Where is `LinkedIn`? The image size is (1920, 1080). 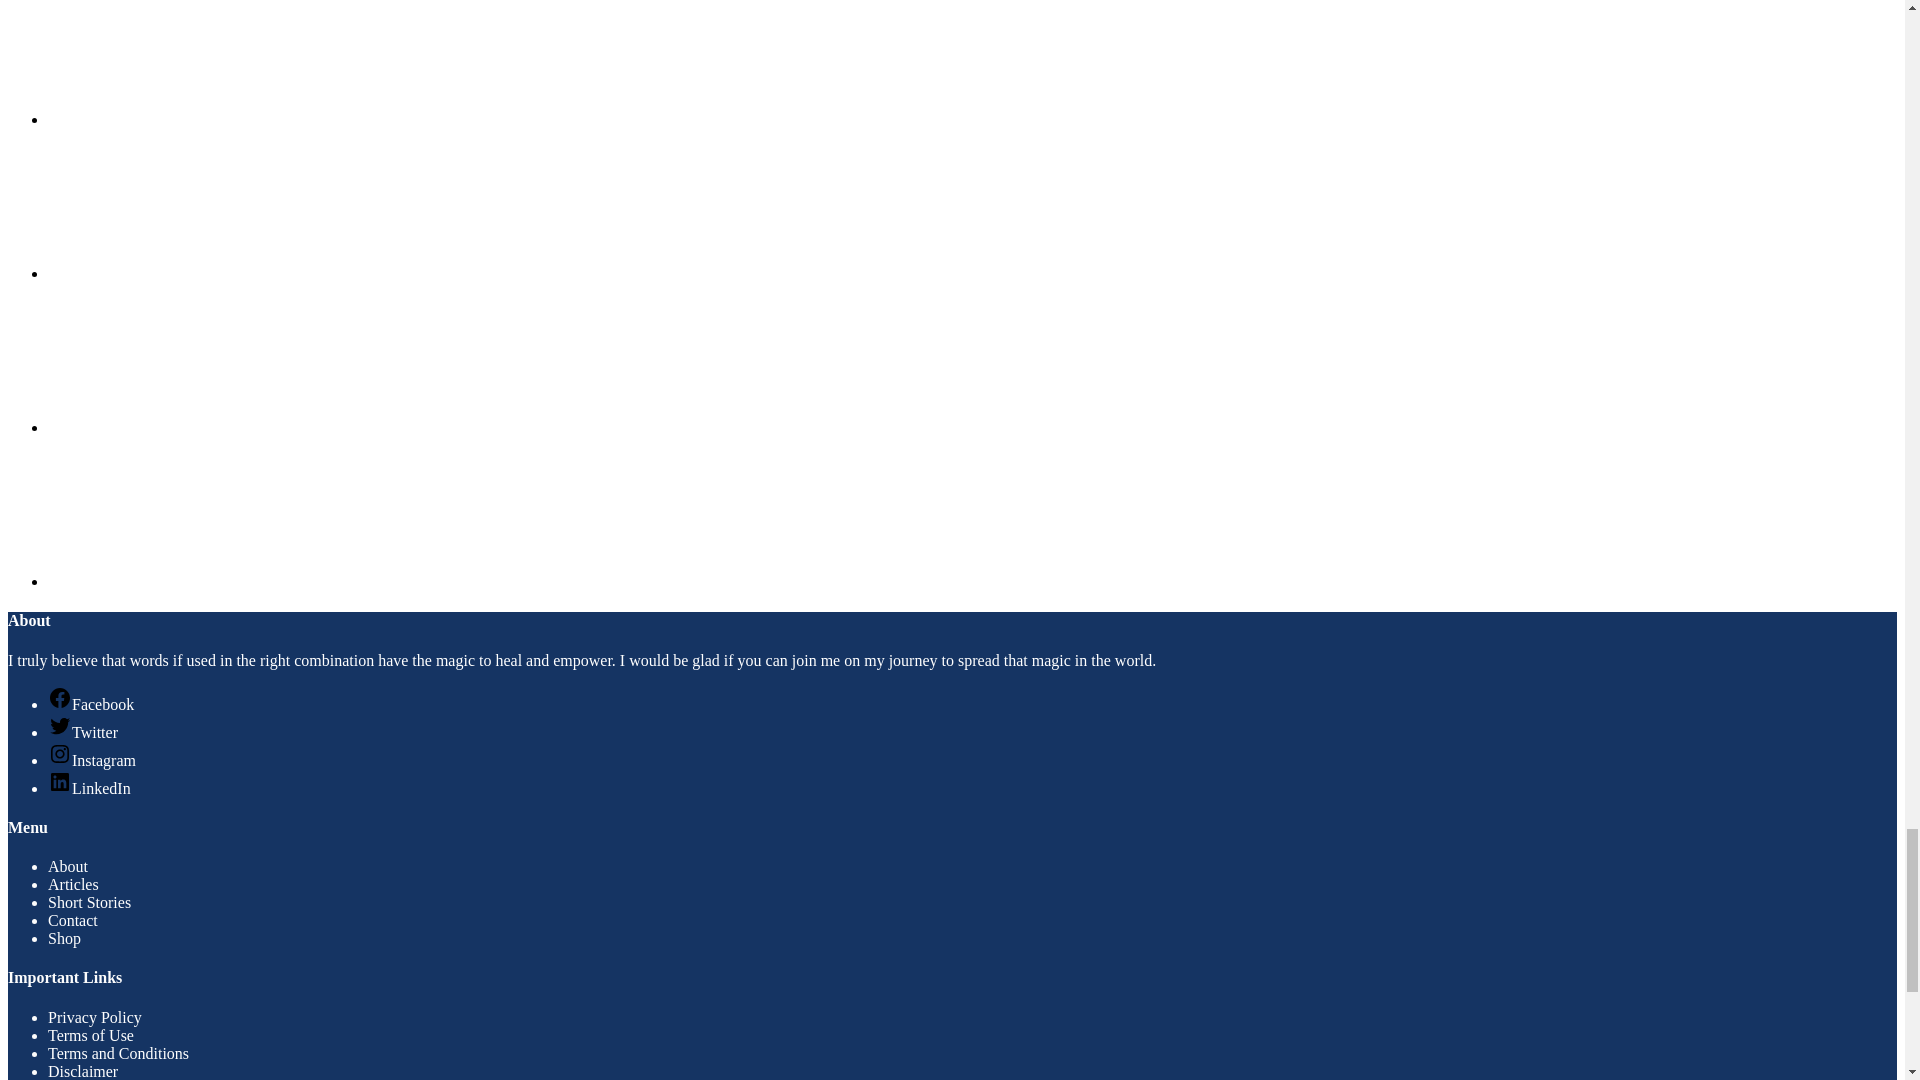
LinkedIn is located at coordinates (198, 358).